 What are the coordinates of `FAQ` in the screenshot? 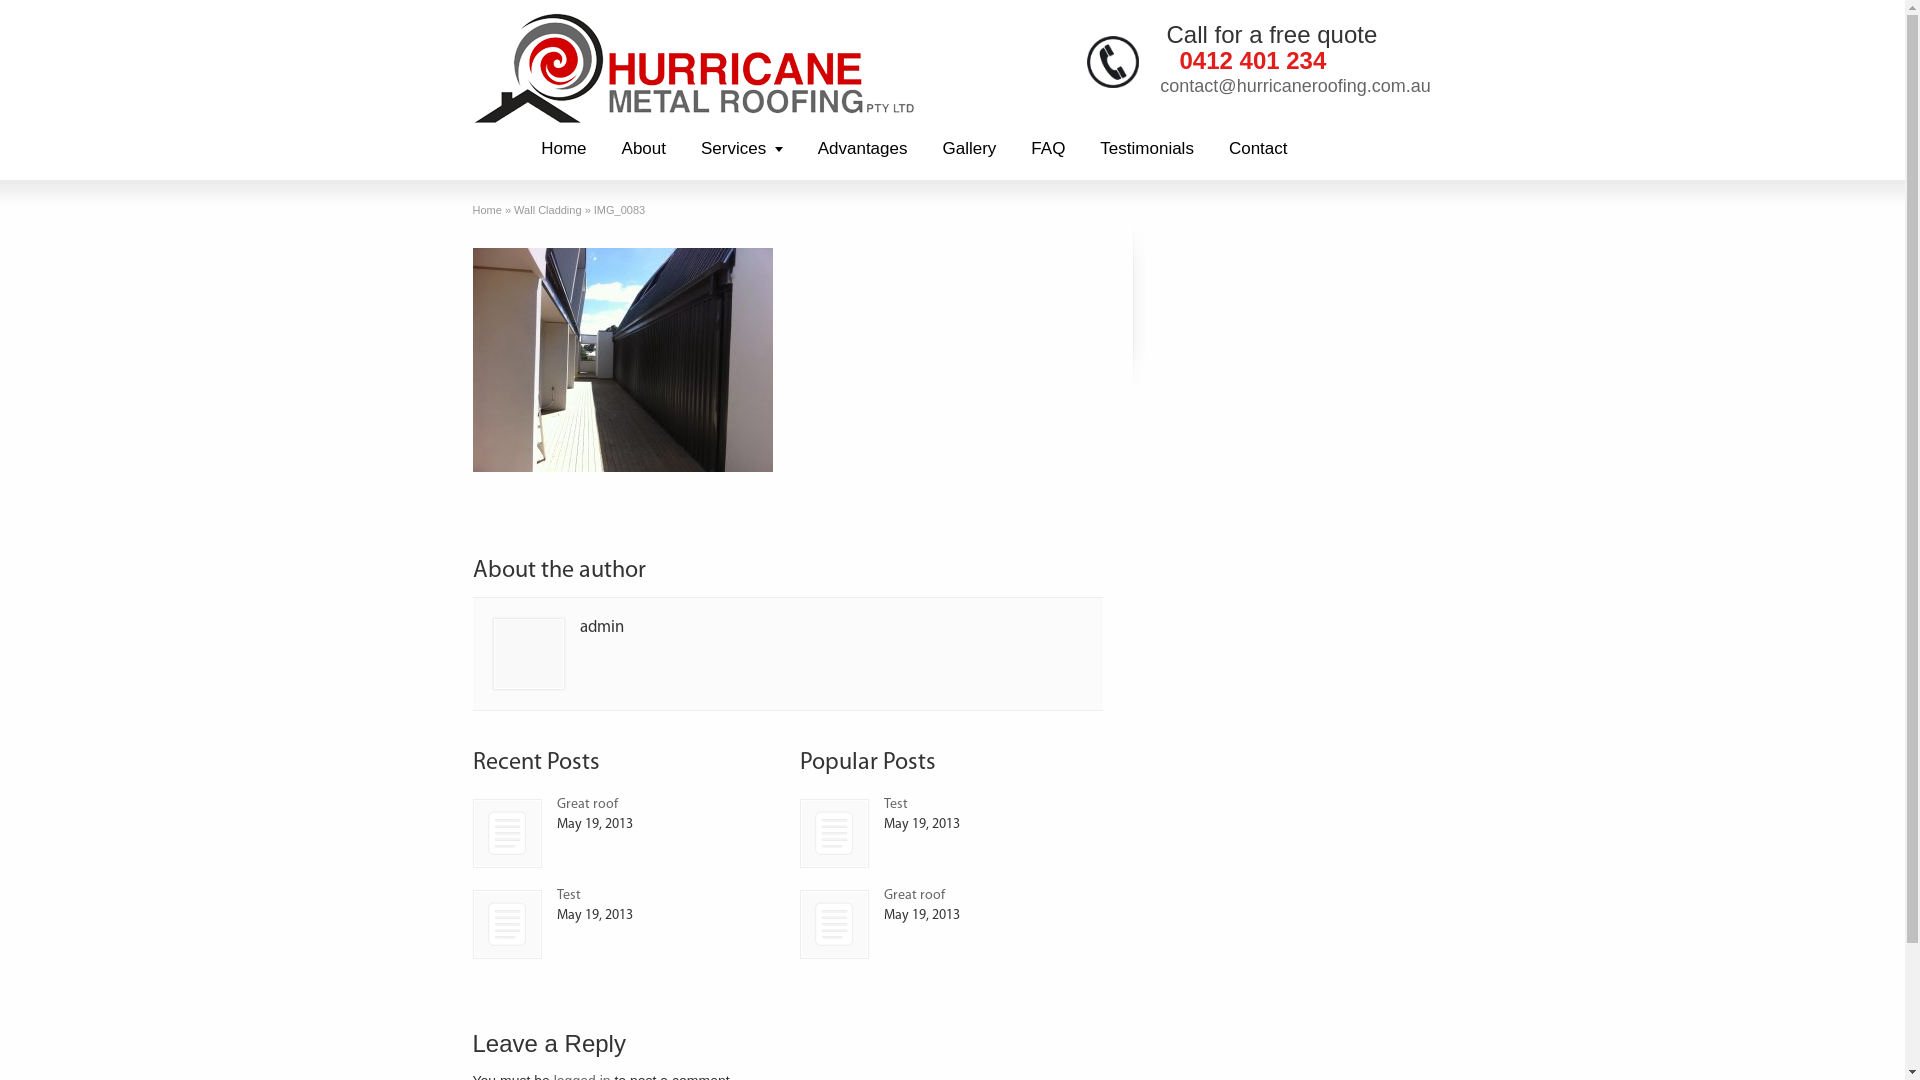 It's located at (1048, 148).